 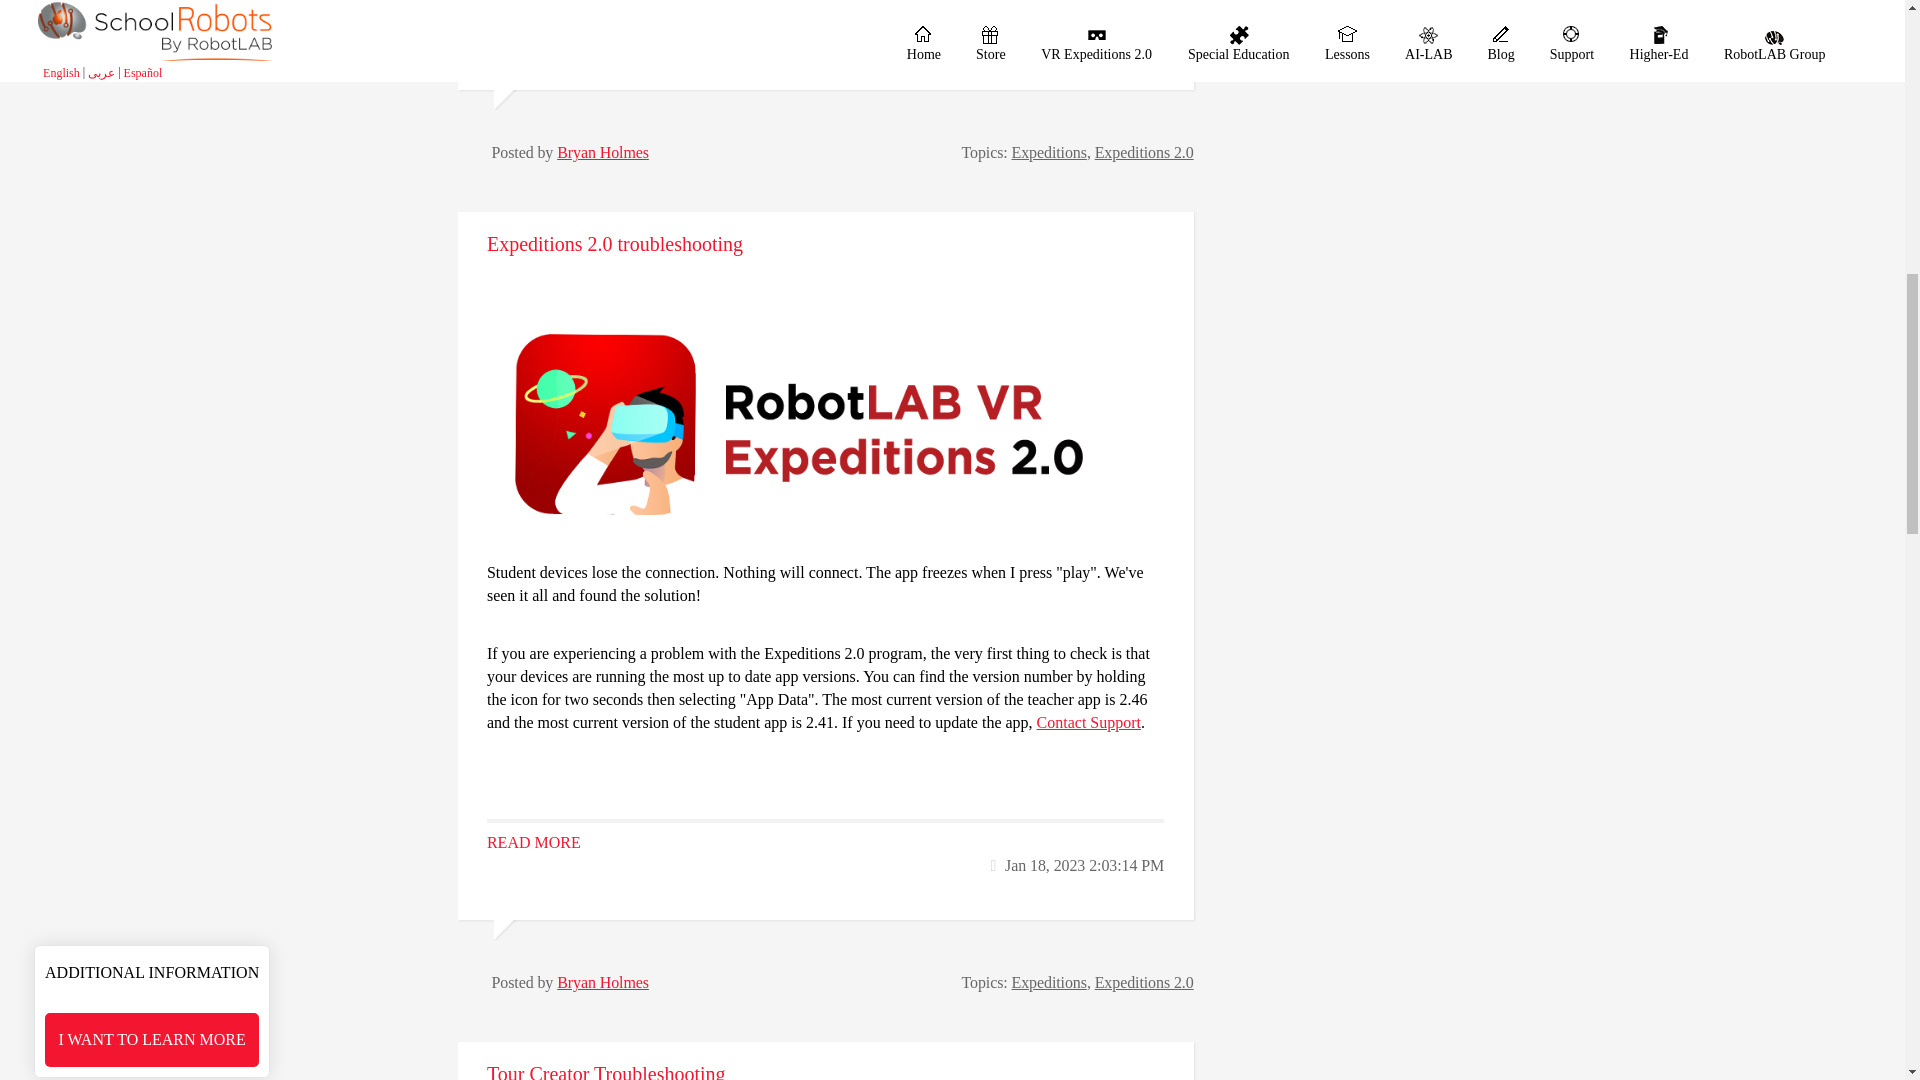 I want to click on Bryan Holmes, so click(x=602, y=982).